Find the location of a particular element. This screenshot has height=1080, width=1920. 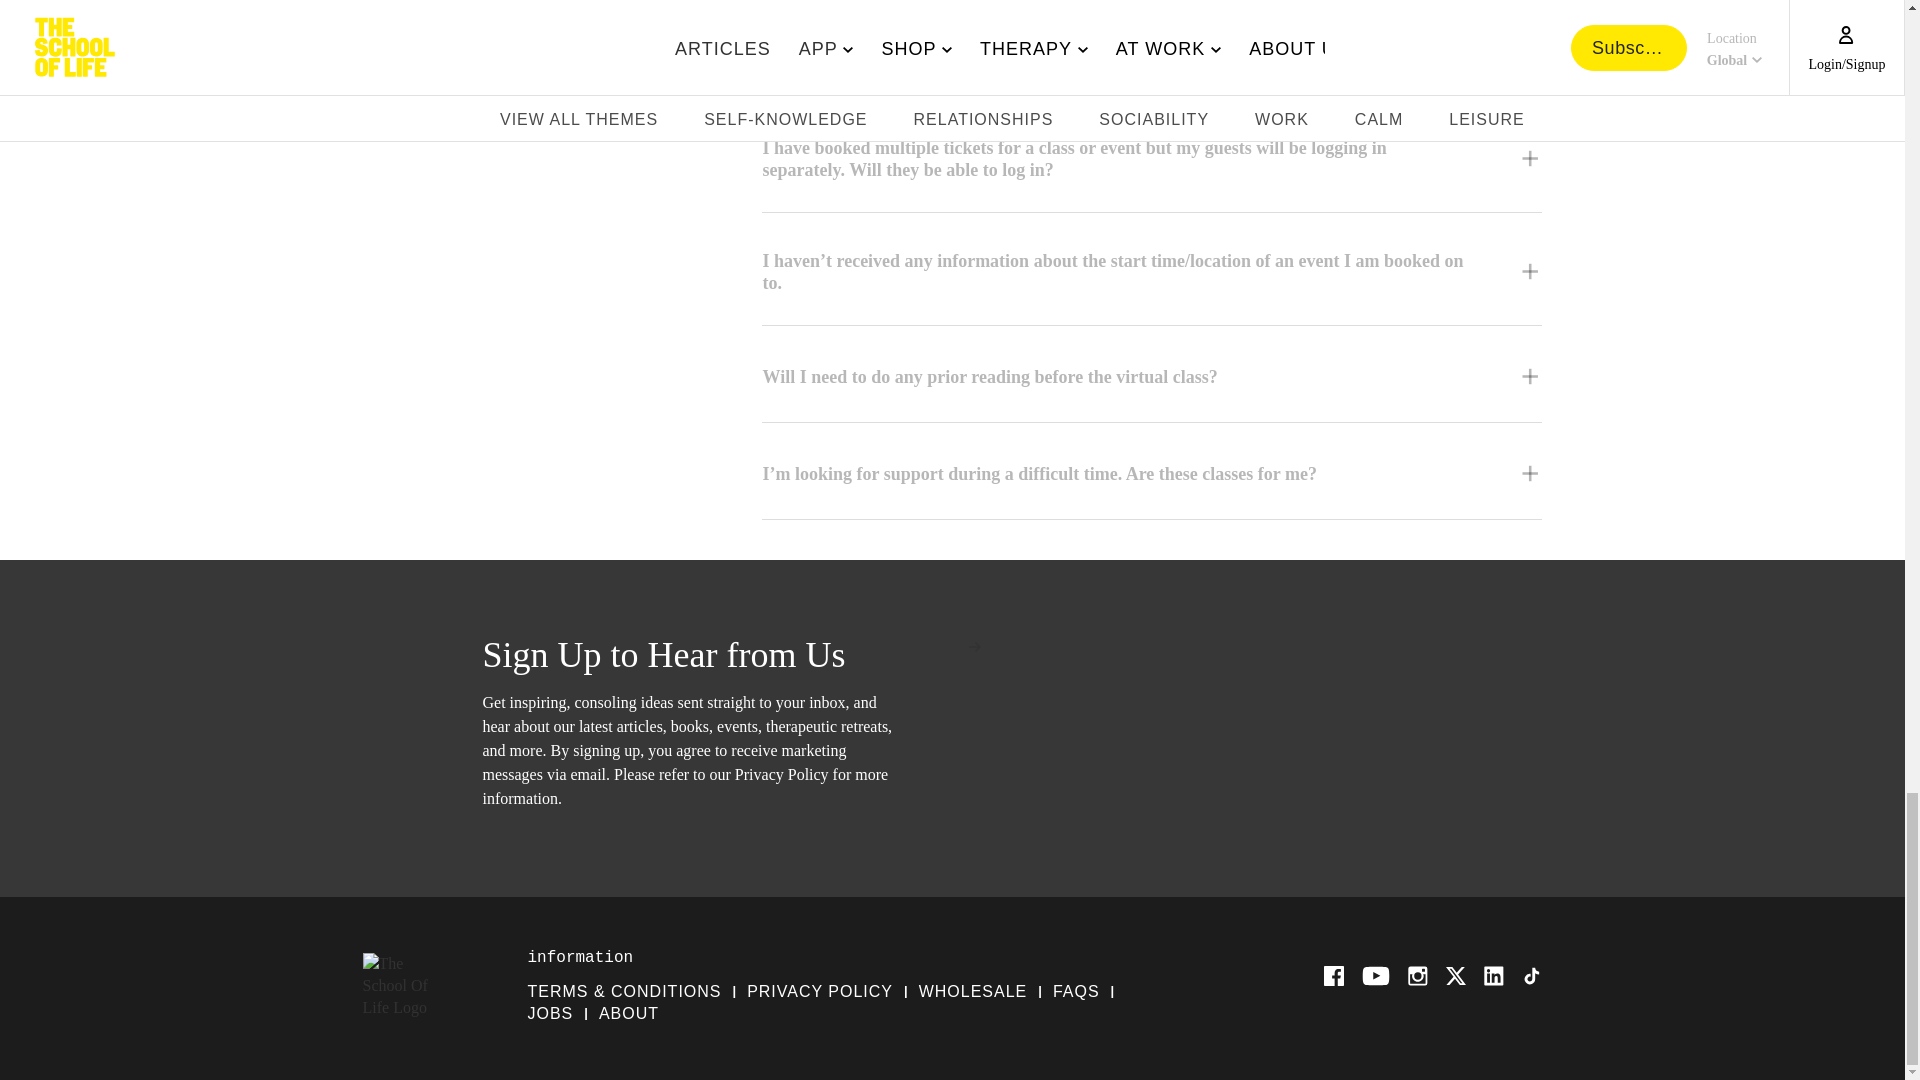

Follow us on TikTok is located at coordinates (1532, 976).